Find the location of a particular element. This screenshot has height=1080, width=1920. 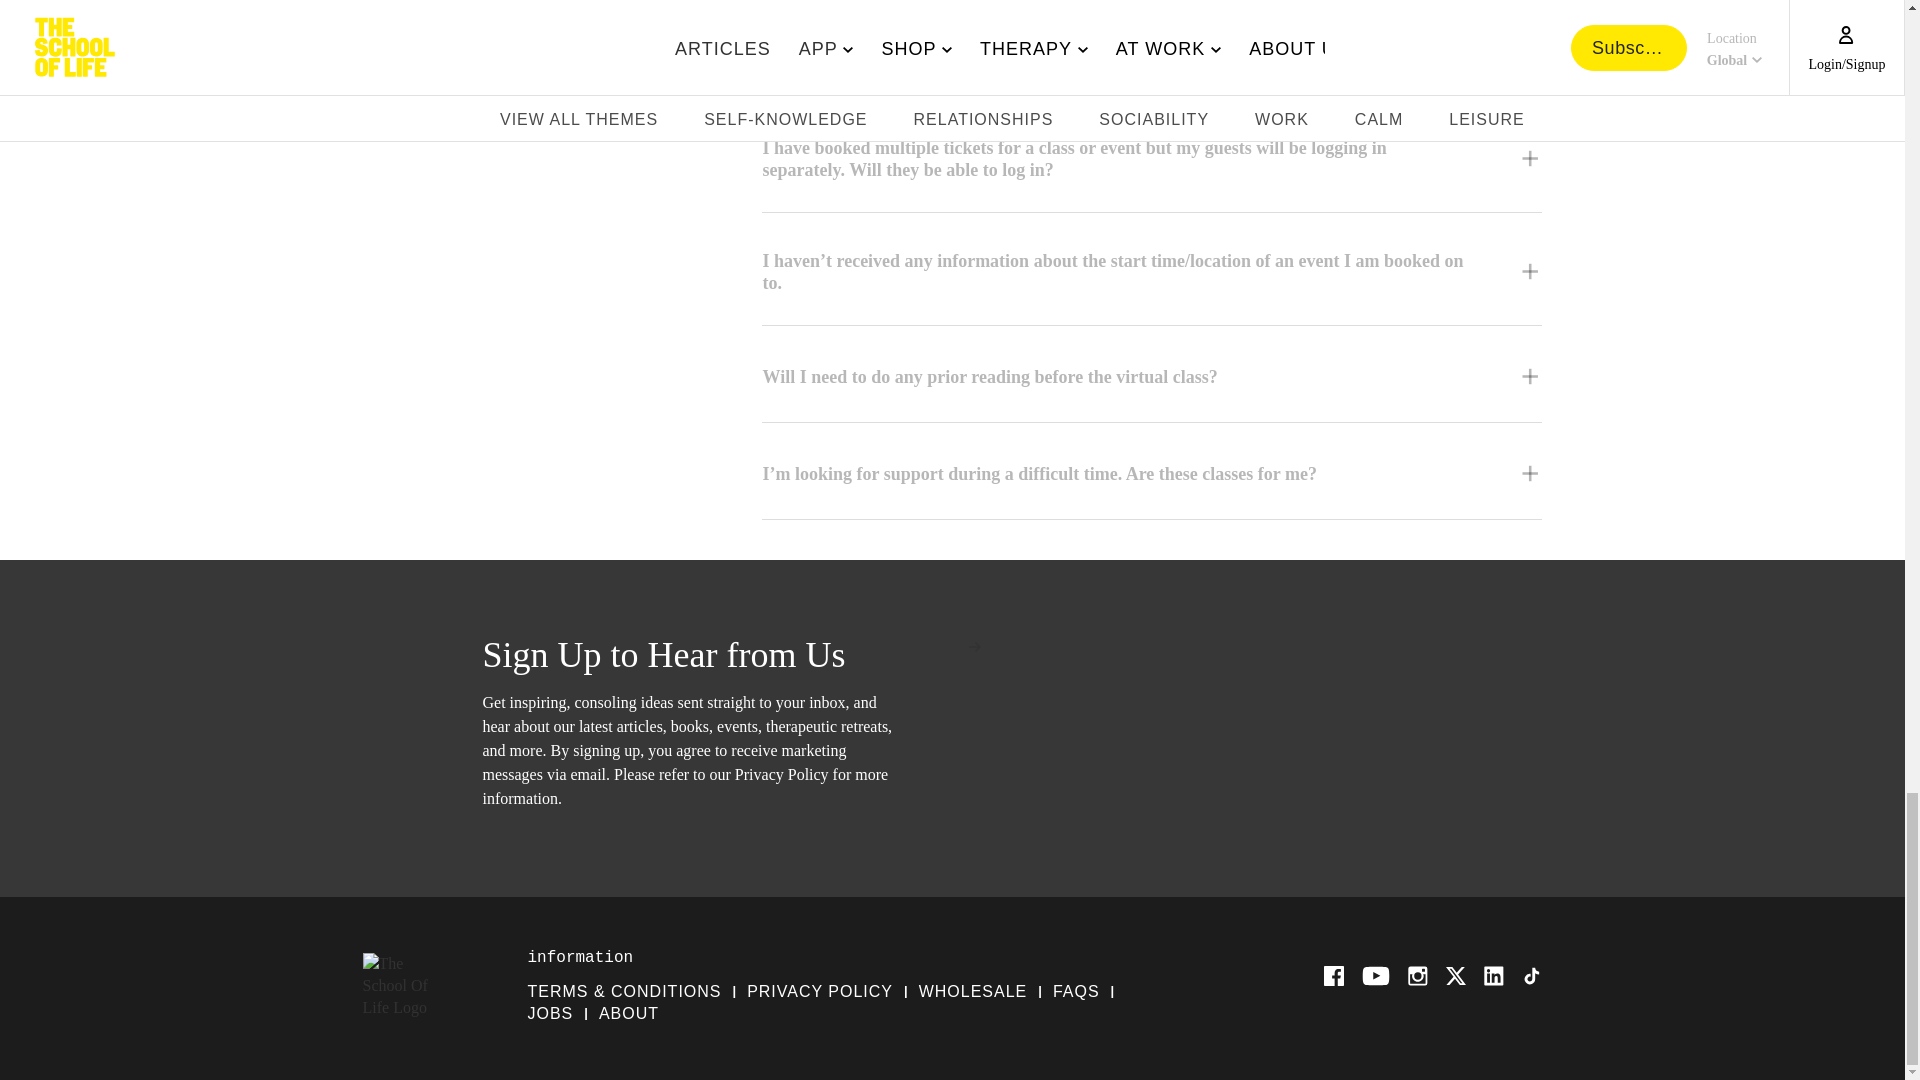

Follow us on TikTok is located at coordinates (1532, 976).